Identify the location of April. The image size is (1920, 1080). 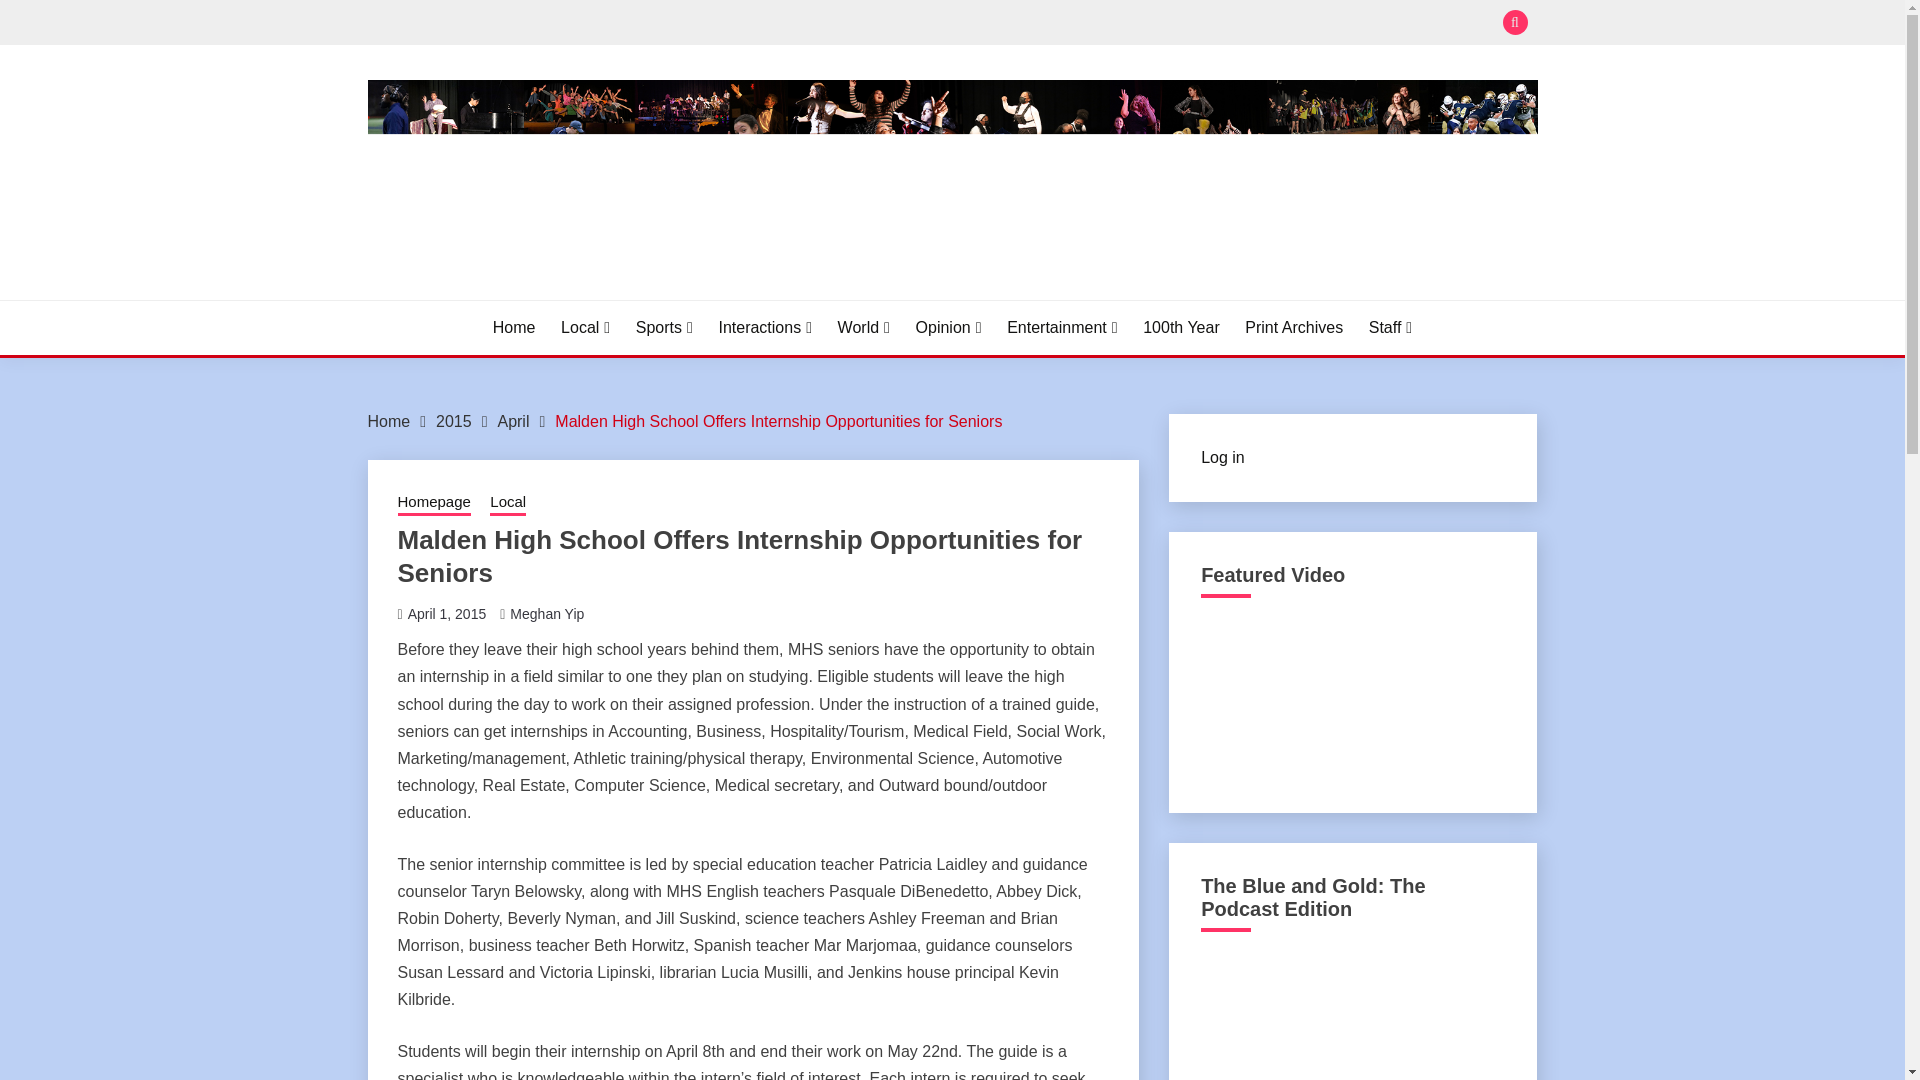
(513, 420).